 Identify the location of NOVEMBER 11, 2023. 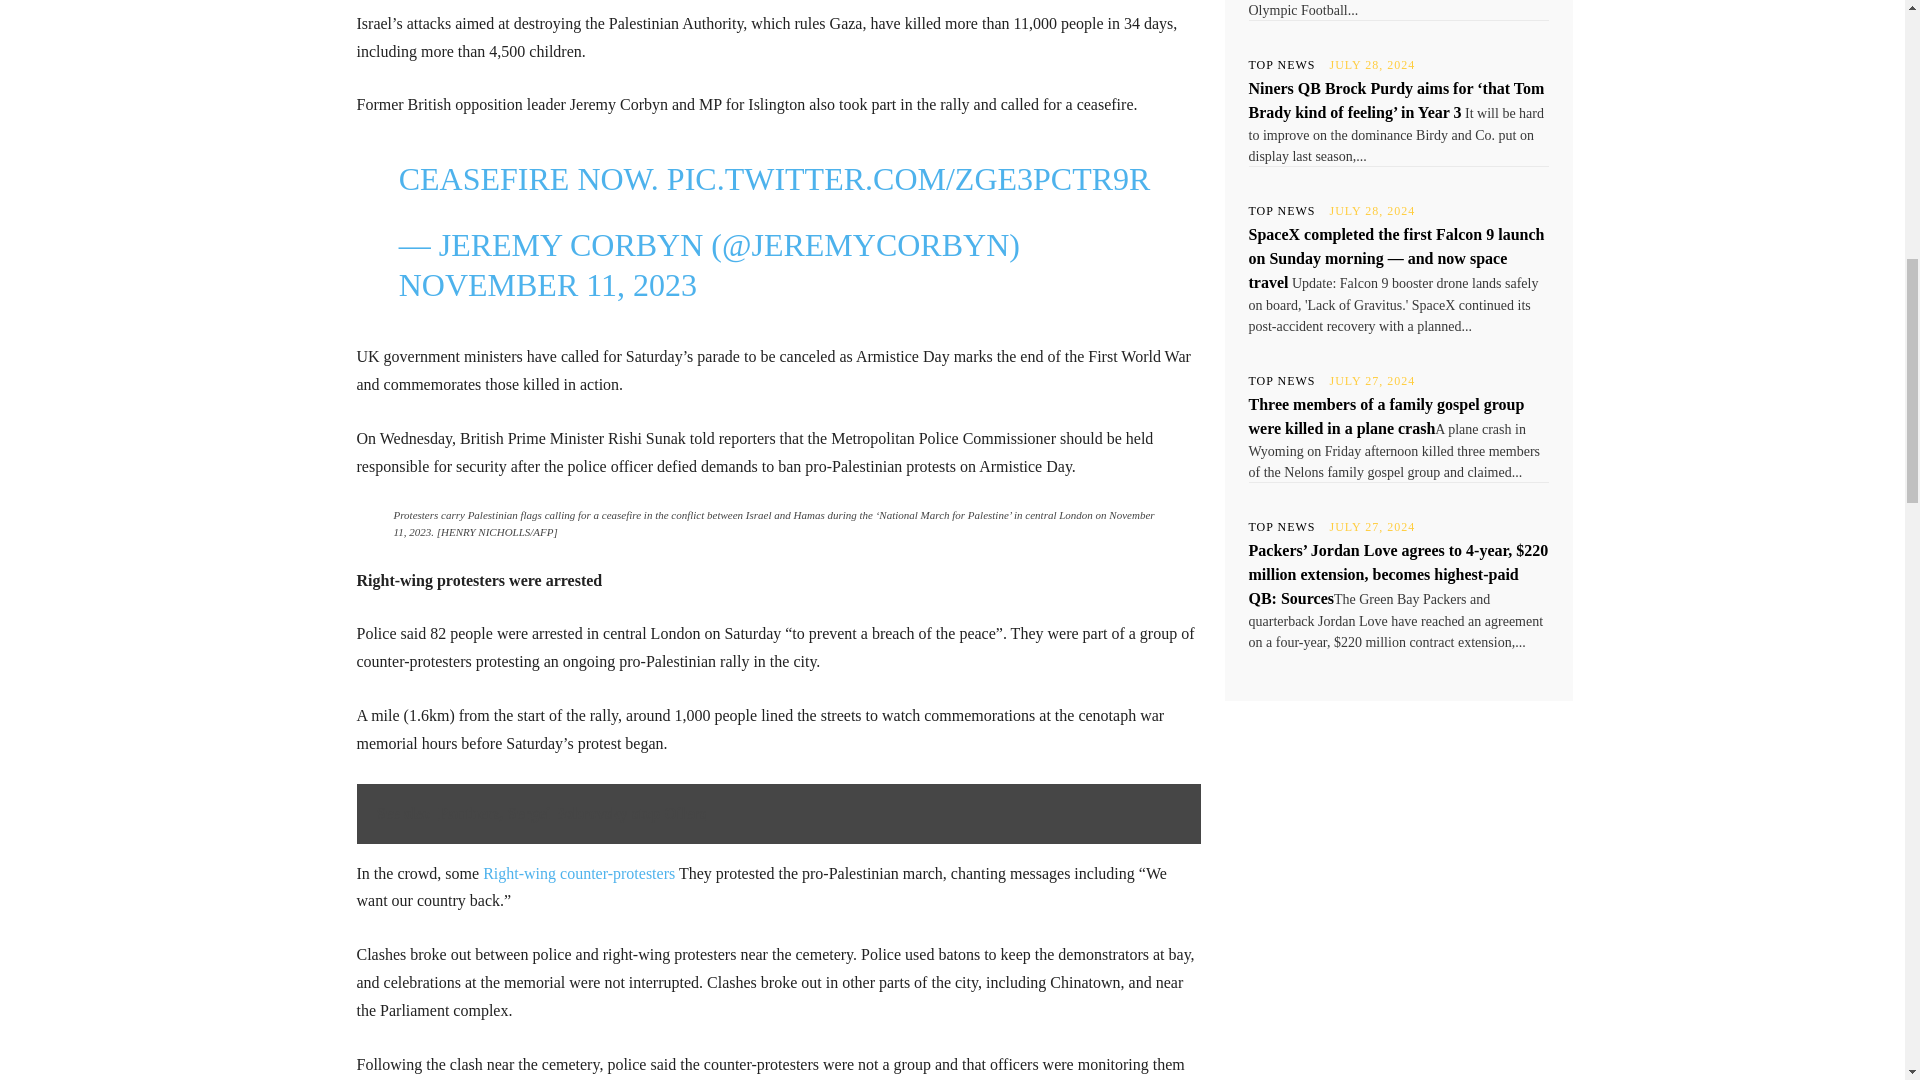
(548, 284).